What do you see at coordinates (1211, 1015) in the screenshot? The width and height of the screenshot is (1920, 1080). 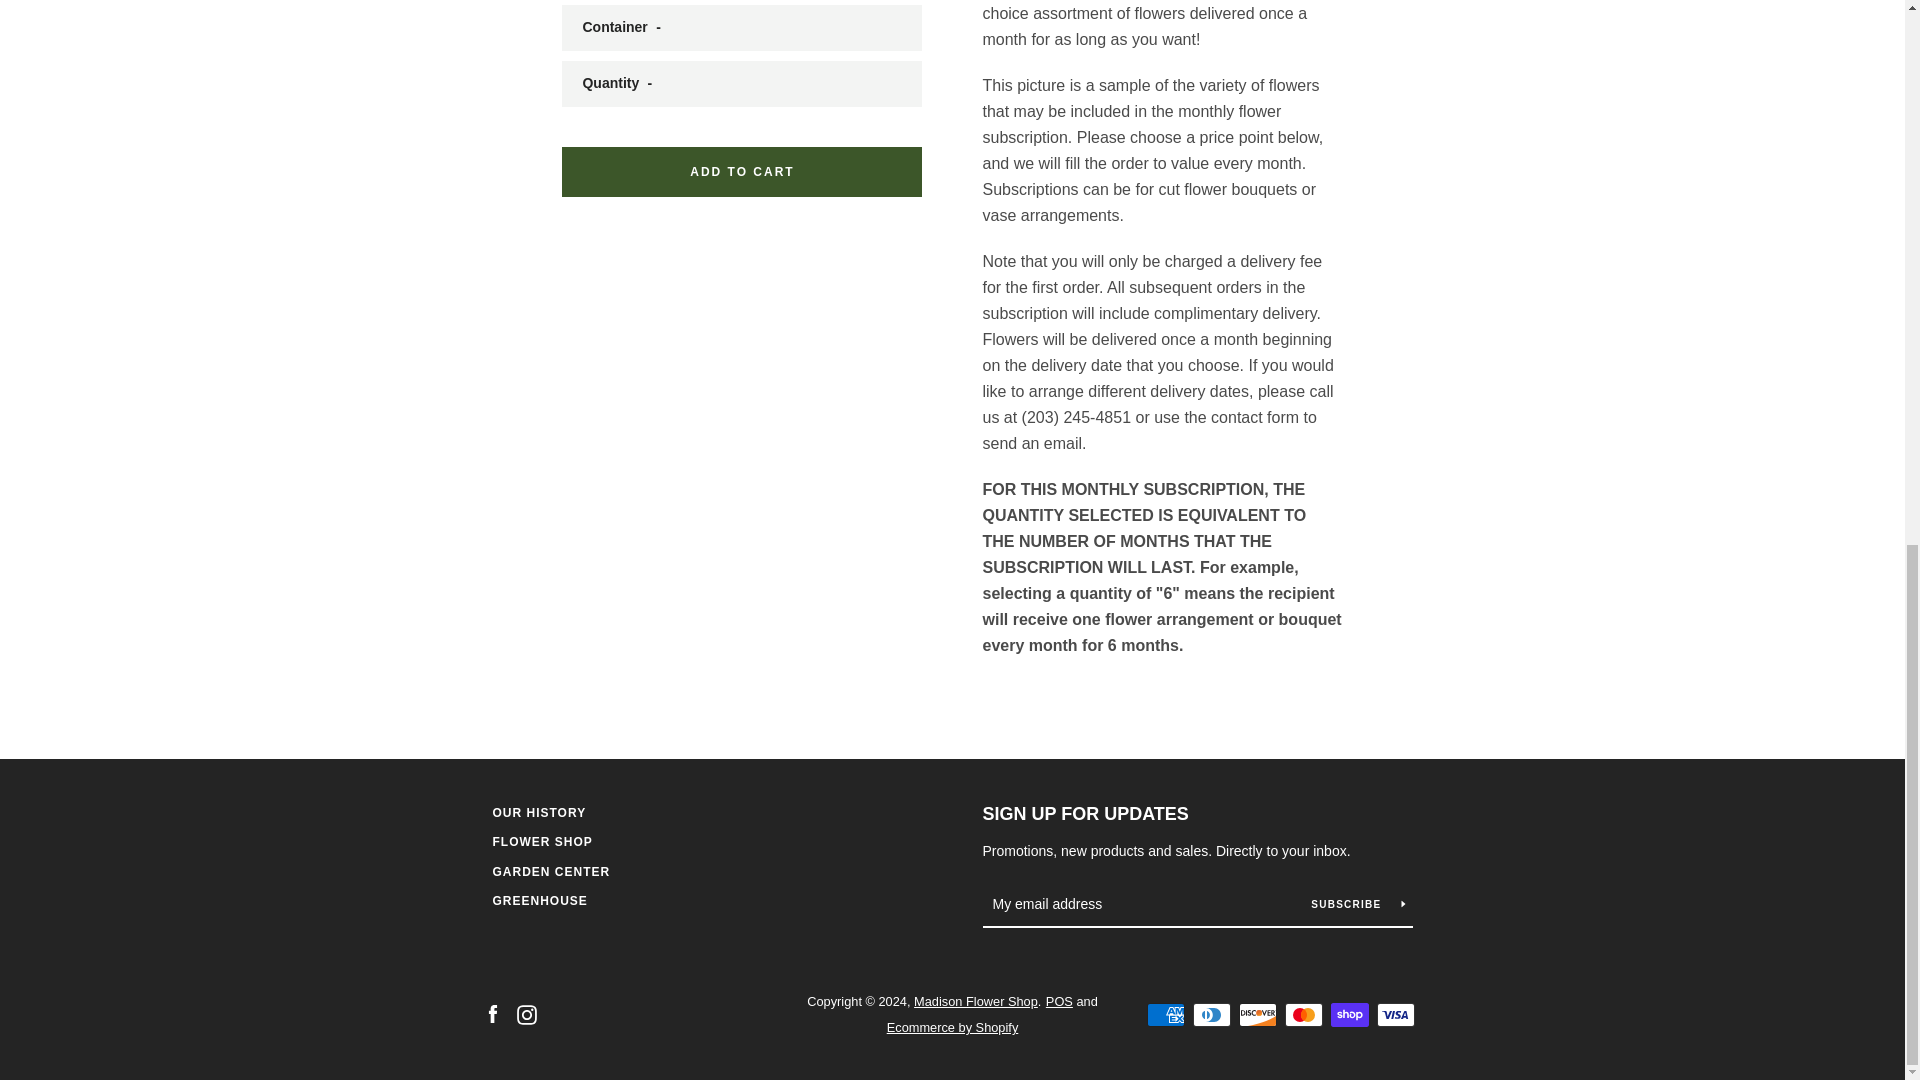 I see `Diners Club` at bounding box center [1211, 1015].